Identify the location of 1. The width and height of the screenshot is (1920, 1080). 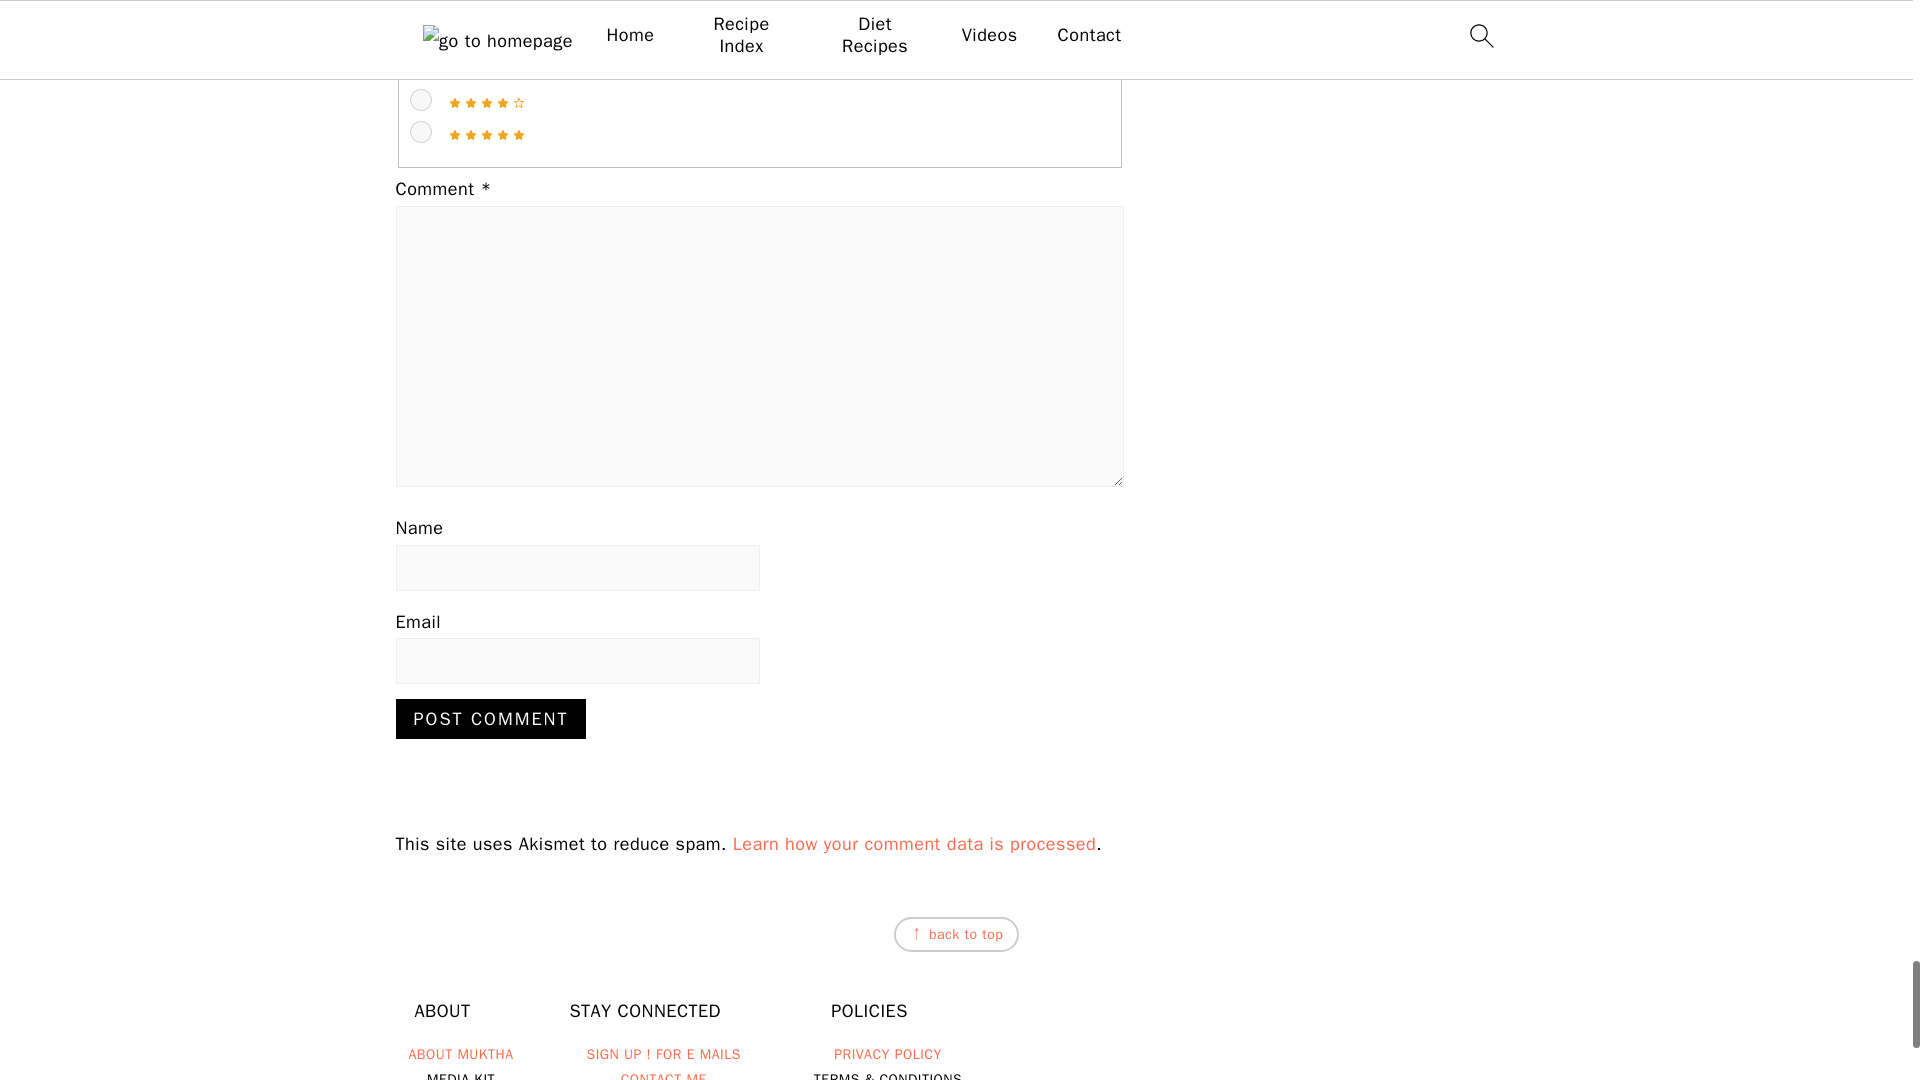
(421, 7).